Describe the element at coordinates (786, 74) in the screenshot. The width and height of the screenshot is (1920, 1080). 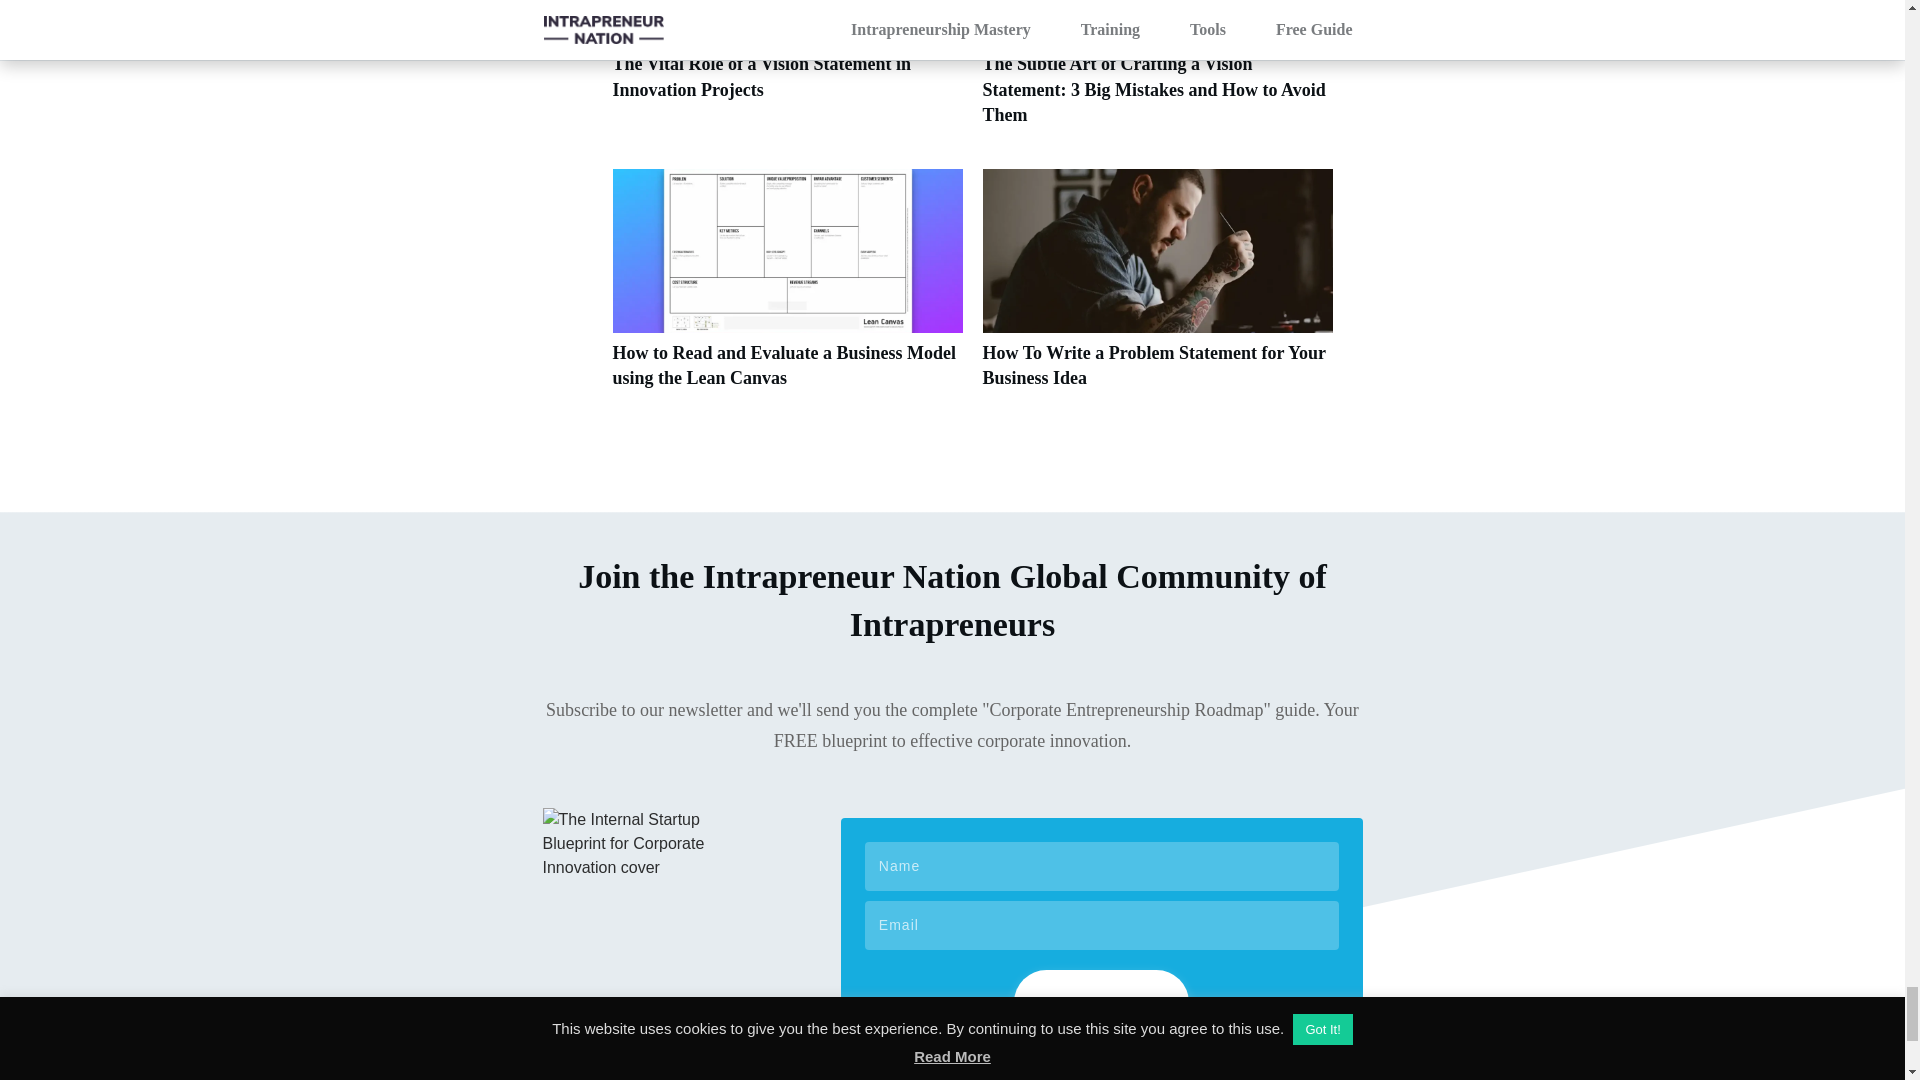
I see `The Vital Role of a Vision Statement in Innovation Projects` at that location.